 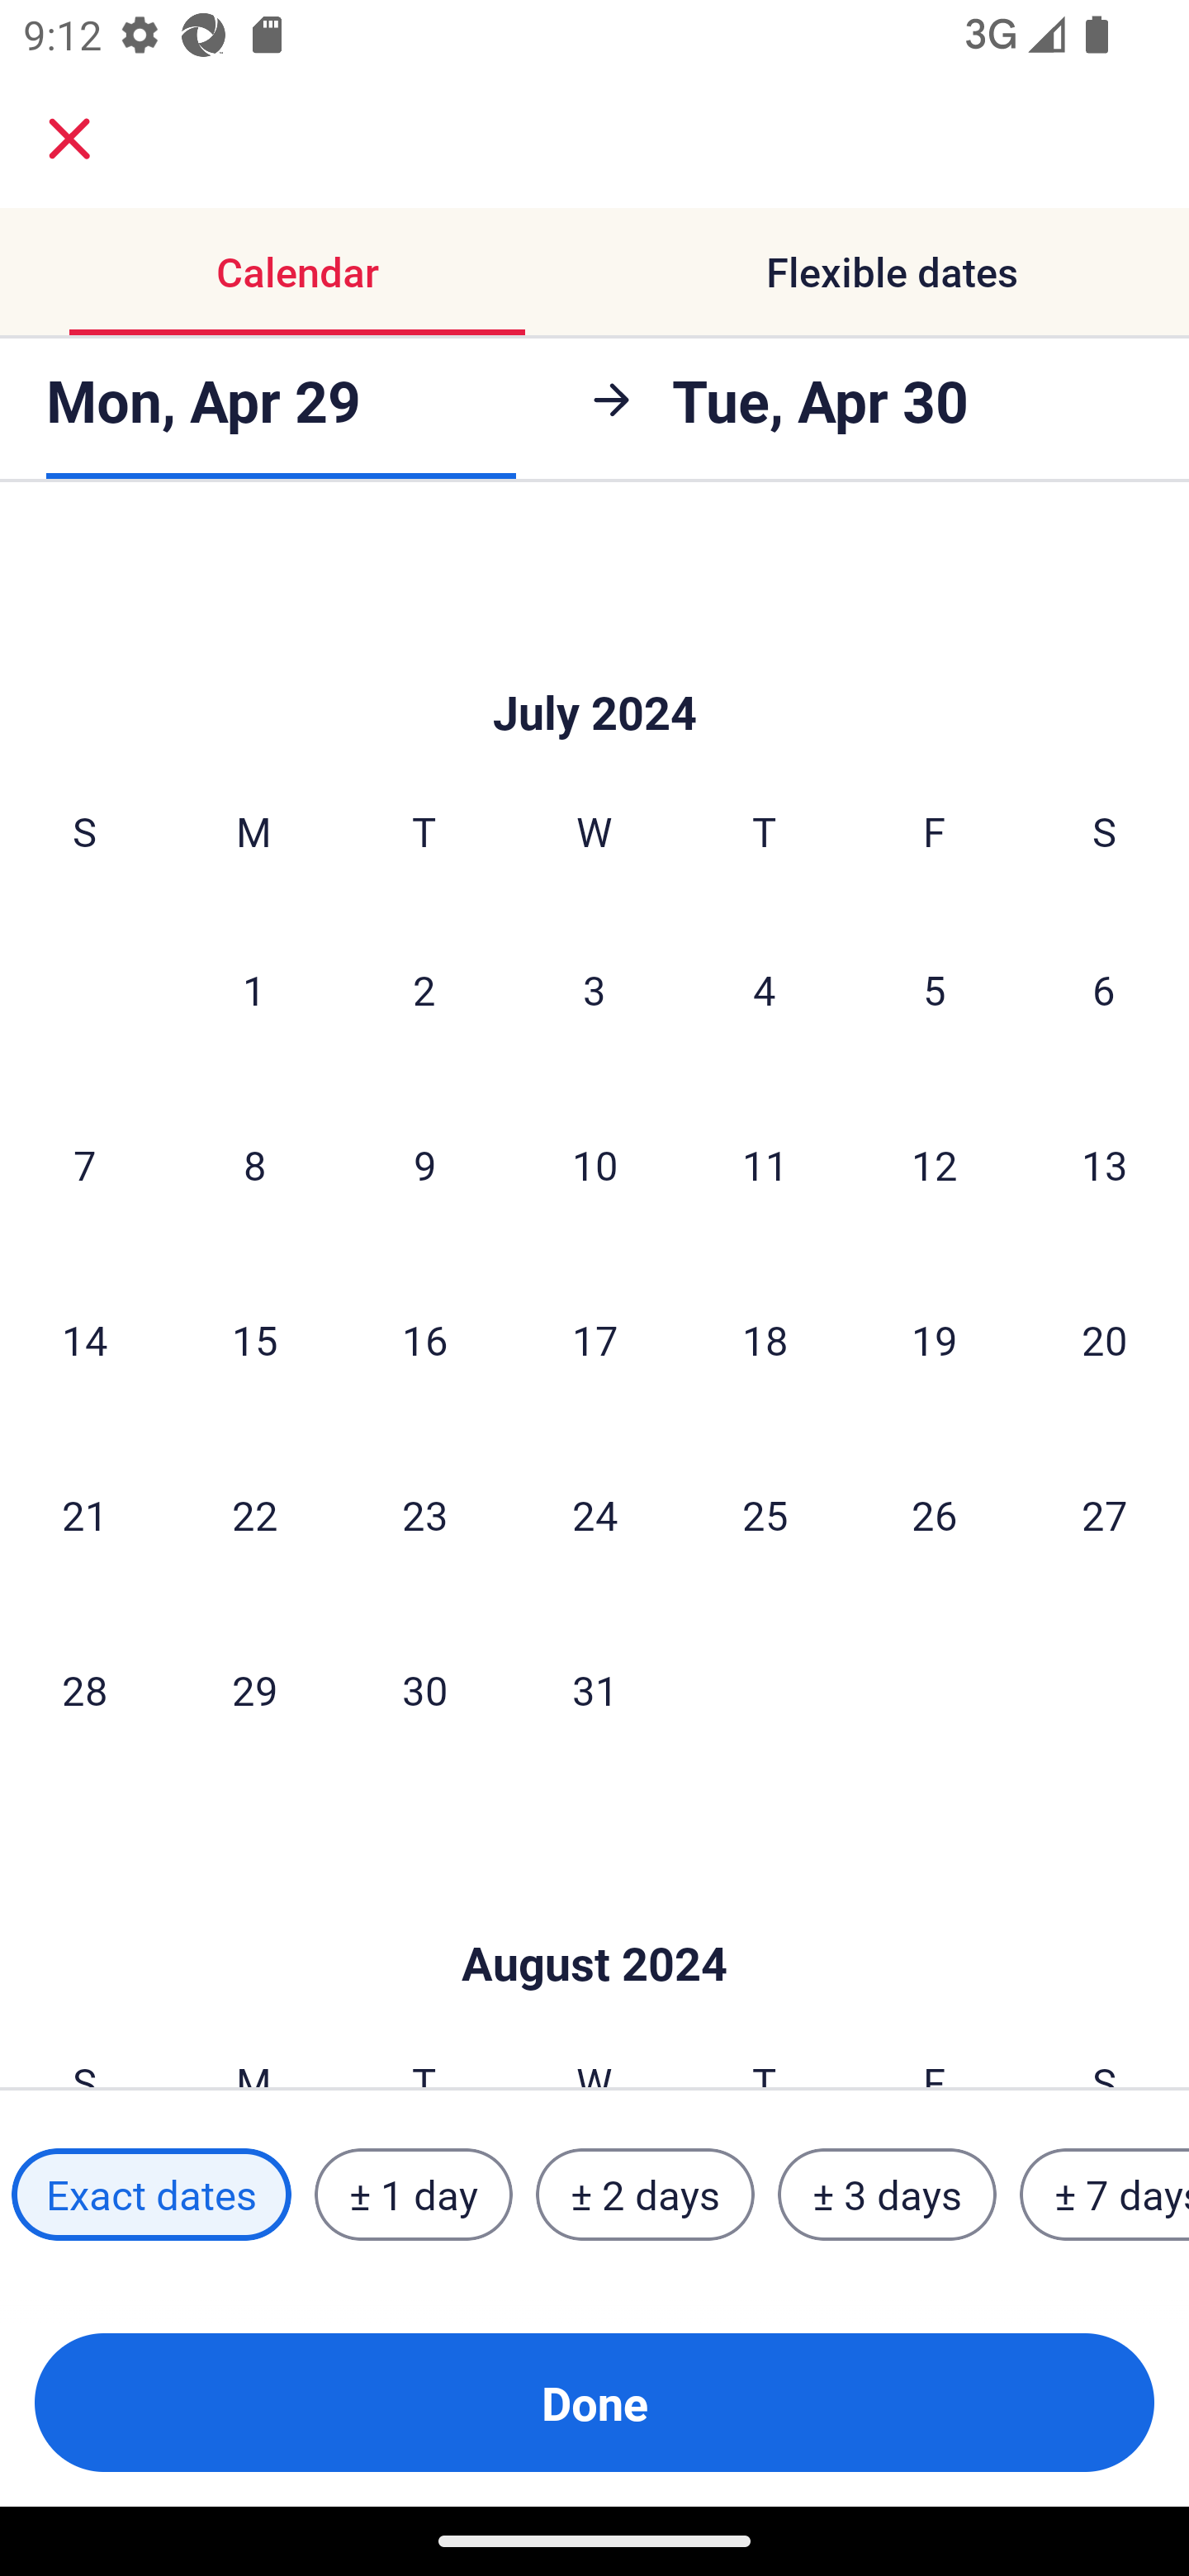 I want to click on ± 2 days, so click(x=646, y=2195).